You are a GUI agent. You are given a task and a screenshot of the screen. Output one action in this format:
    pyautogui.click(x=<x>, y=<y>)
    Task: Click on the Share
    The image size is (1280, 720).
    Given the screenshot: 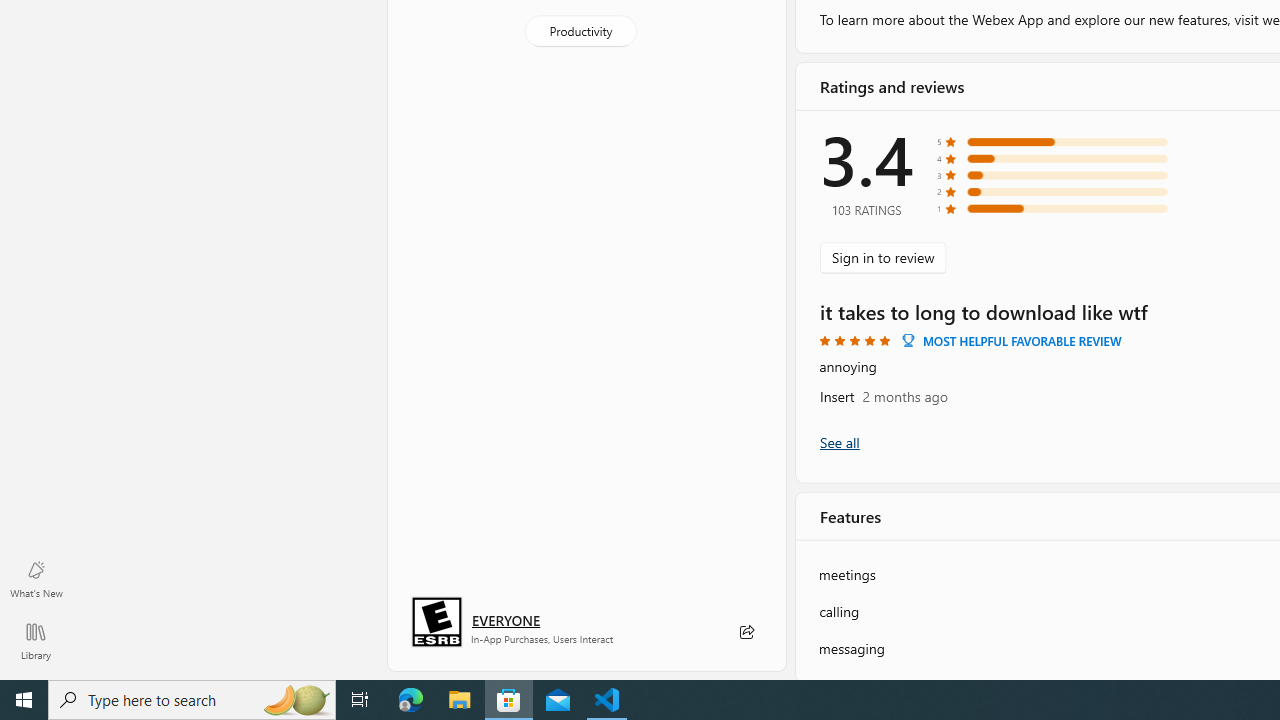 What is the action you would take?
    pyautogui.click(x=746, y=632)
    